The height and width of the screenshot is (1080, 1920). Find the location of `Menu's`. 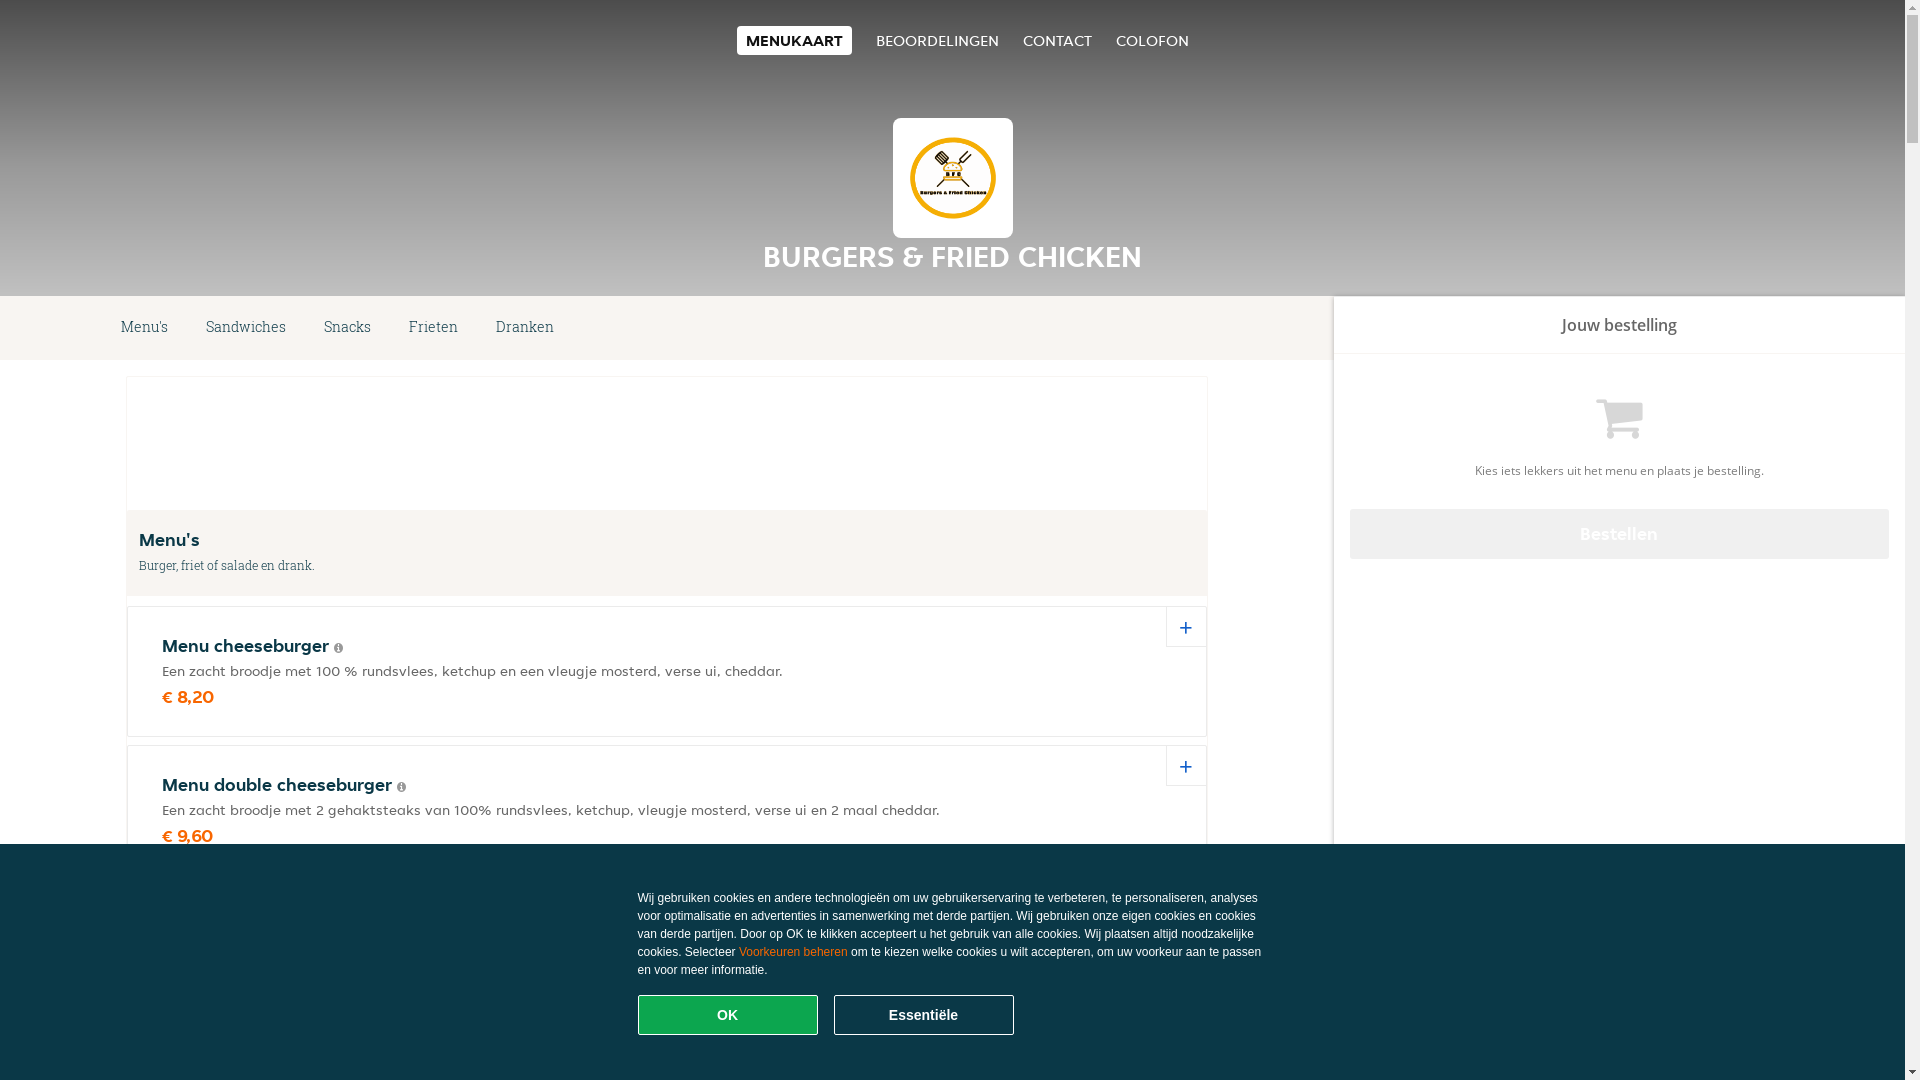

Menu's is located at coordinates (144, 328).